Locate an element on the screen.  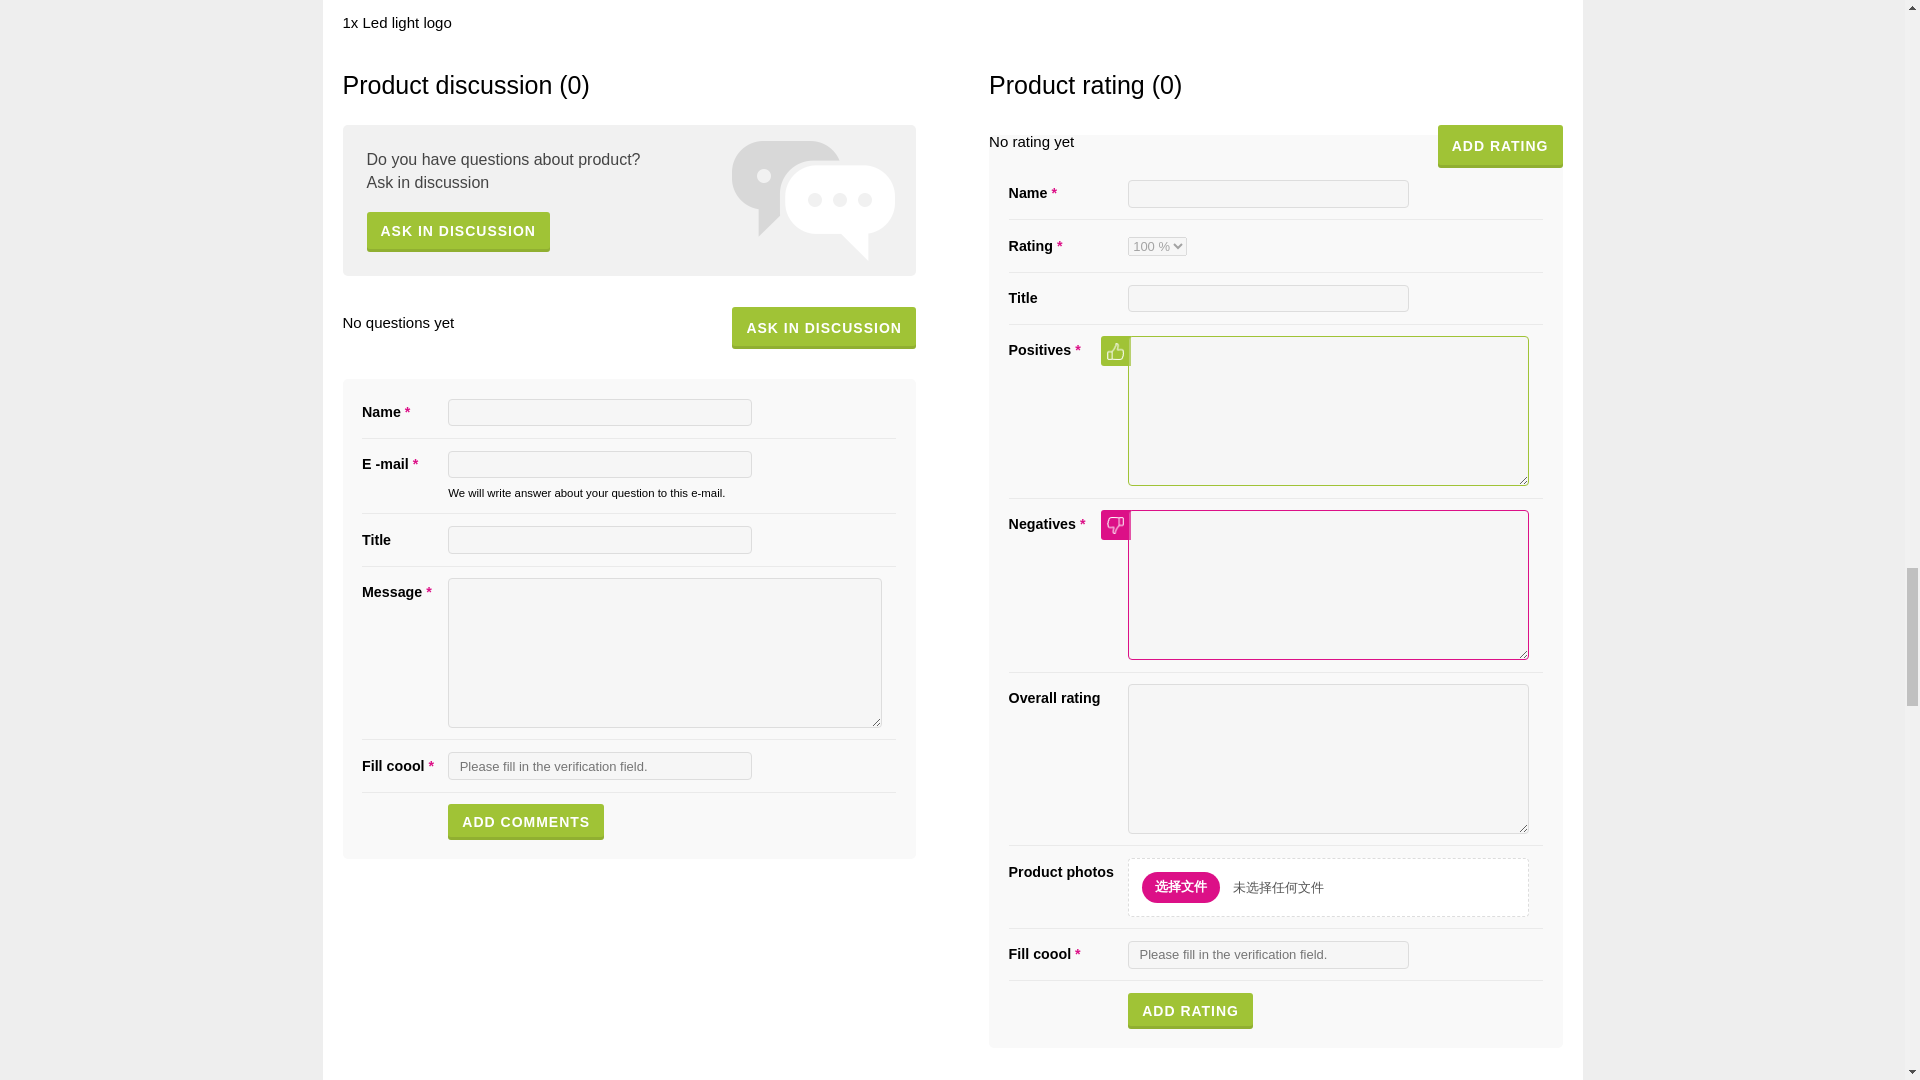
ASK IN DISCUSSION is located at coordinates (458, 231).